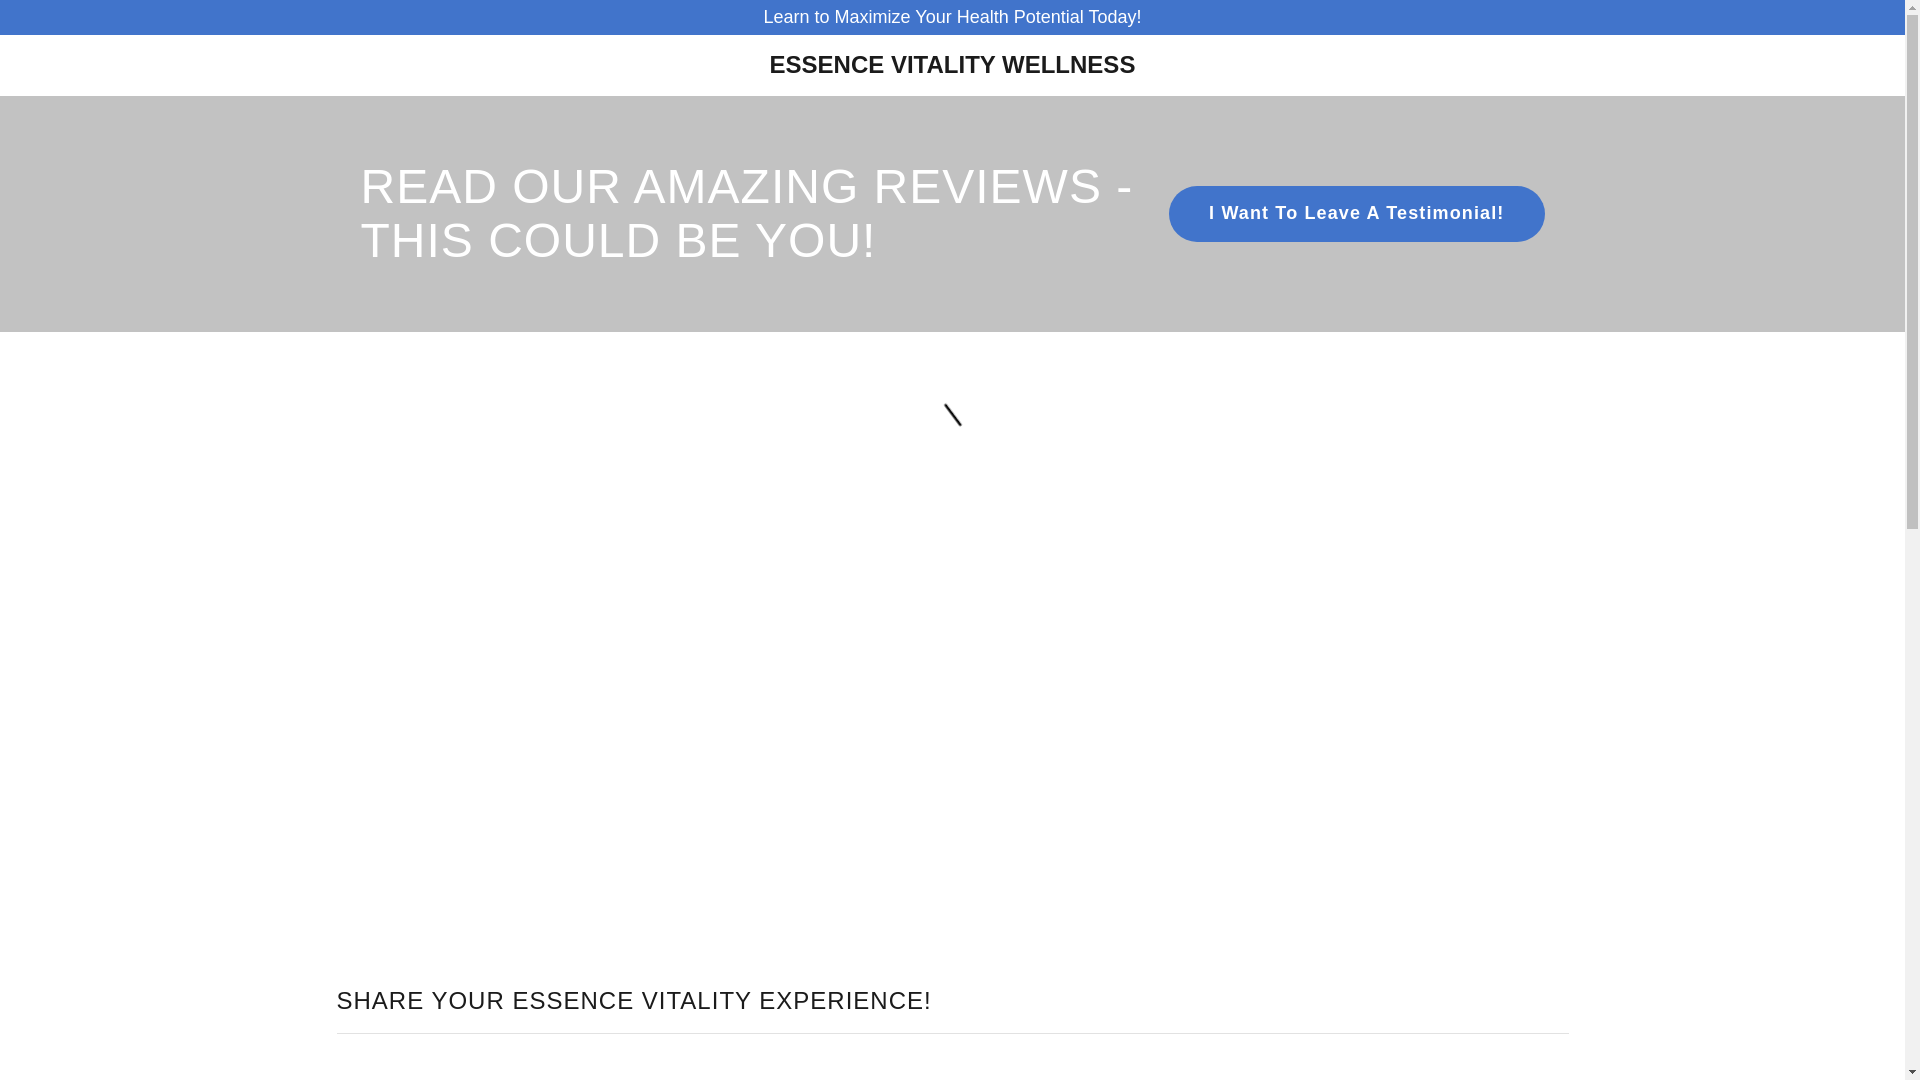  I want to click on ESSENCE VITALITY WELLNESS, so click(952, 66).